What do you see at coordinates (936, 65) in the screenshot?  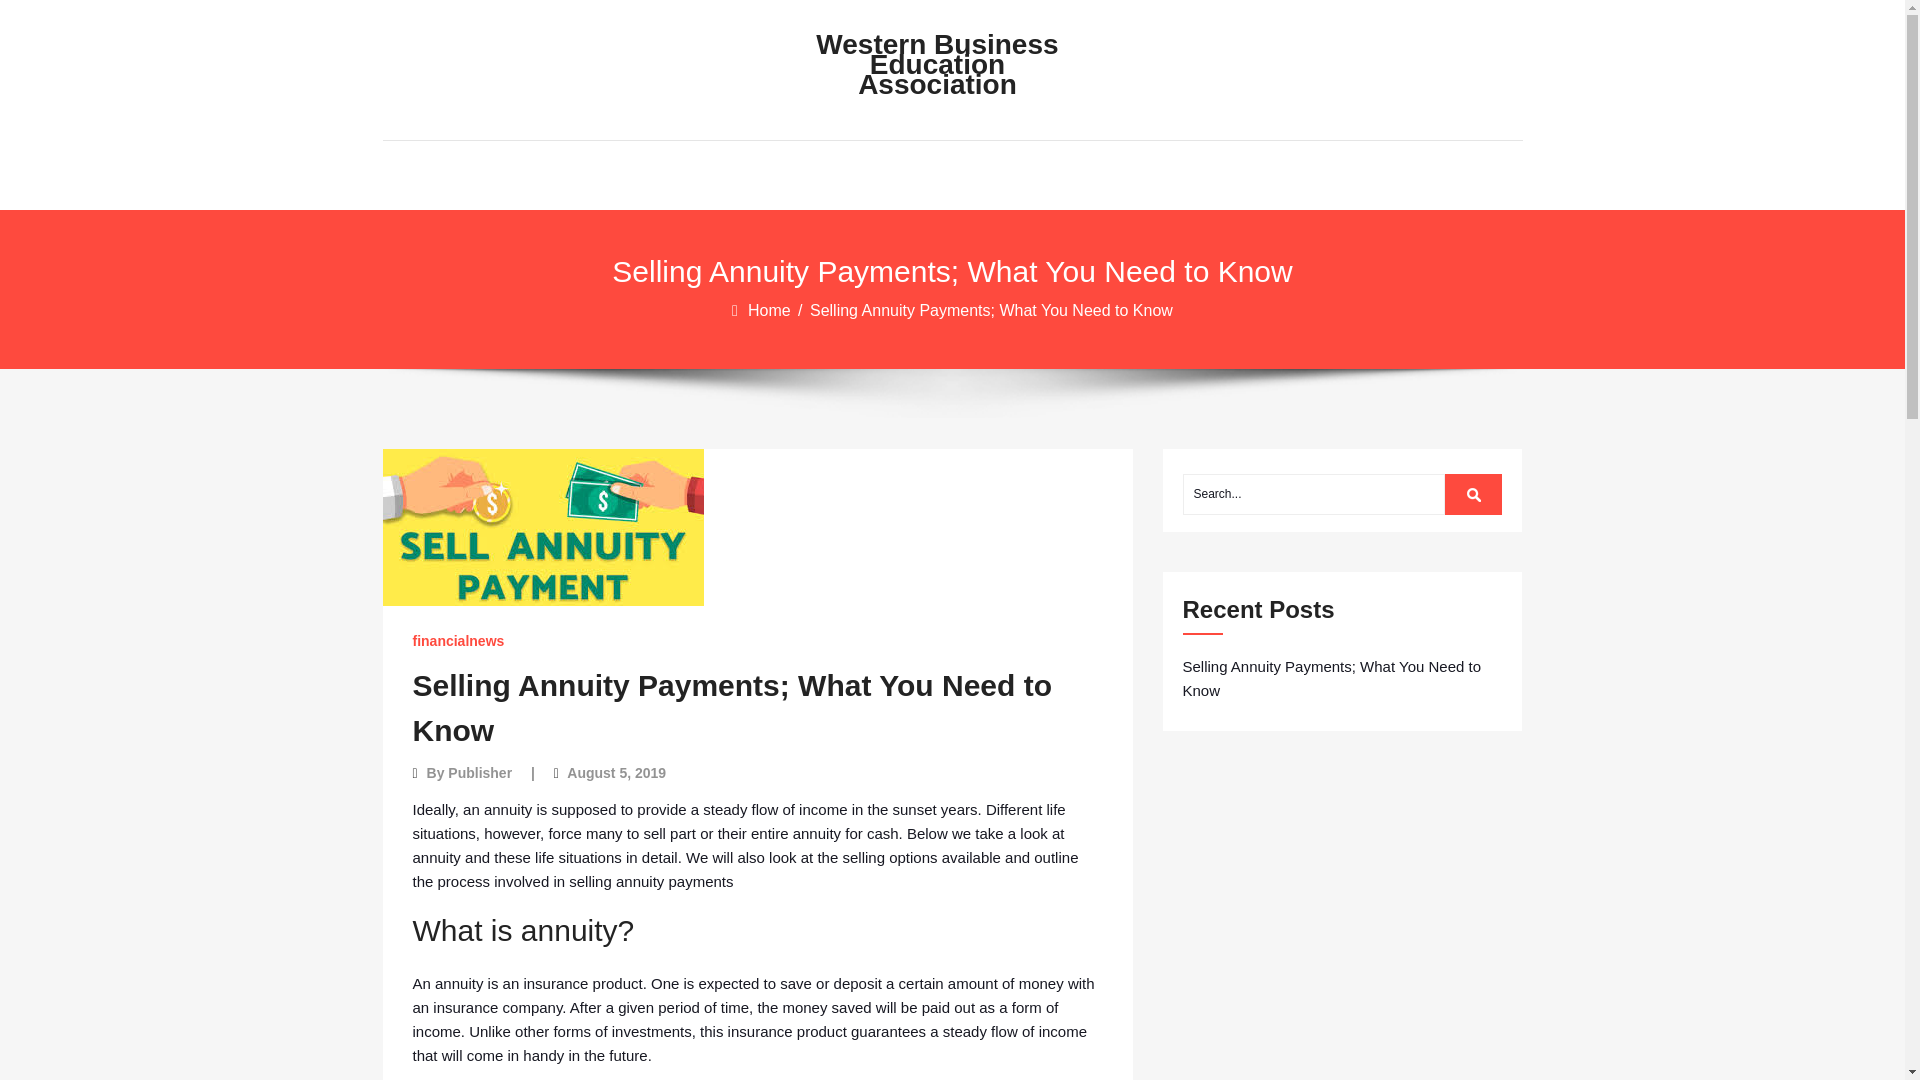 I see `Western Business Education Association` at bounding box center [936, 65].